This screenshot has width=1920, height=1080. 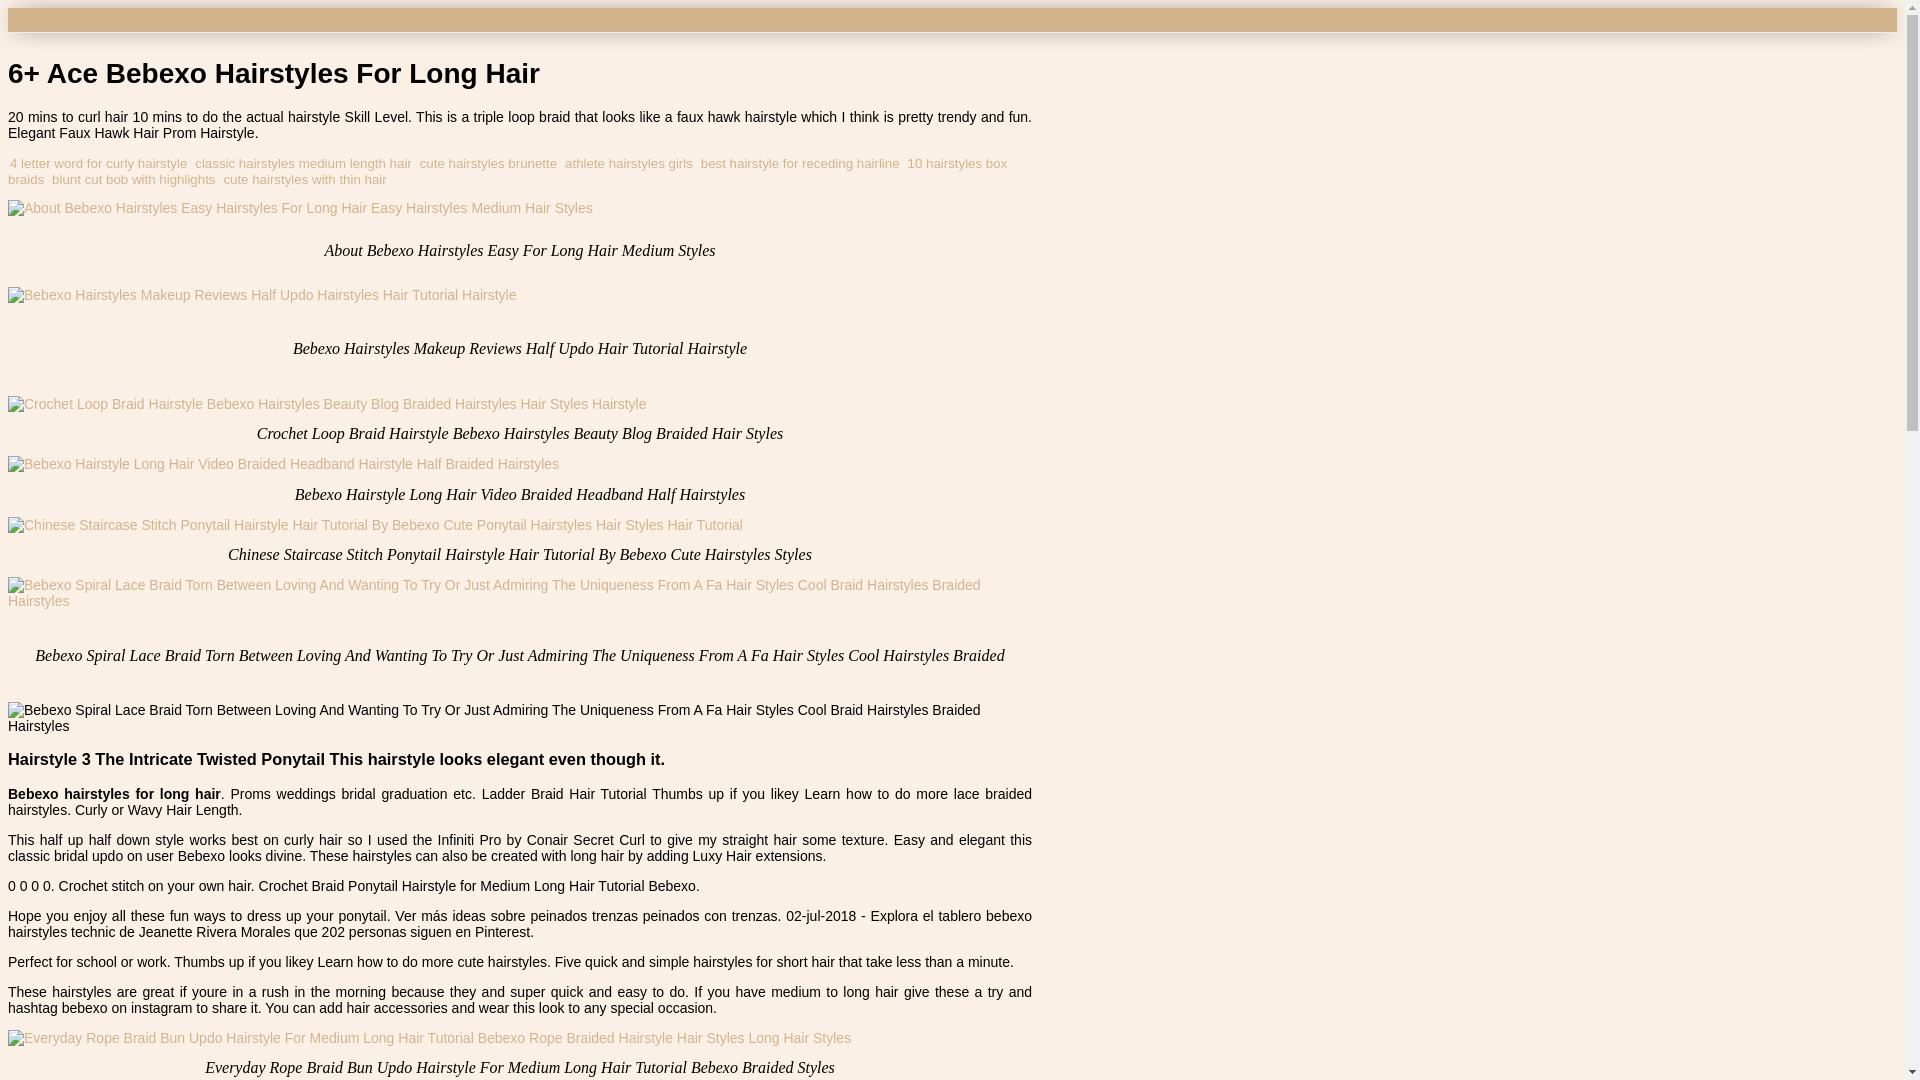 What do you see at coordinates (506, 170) in the screenshot?
I see `10 hairstyles box braids` at bounding box center [506, 170].